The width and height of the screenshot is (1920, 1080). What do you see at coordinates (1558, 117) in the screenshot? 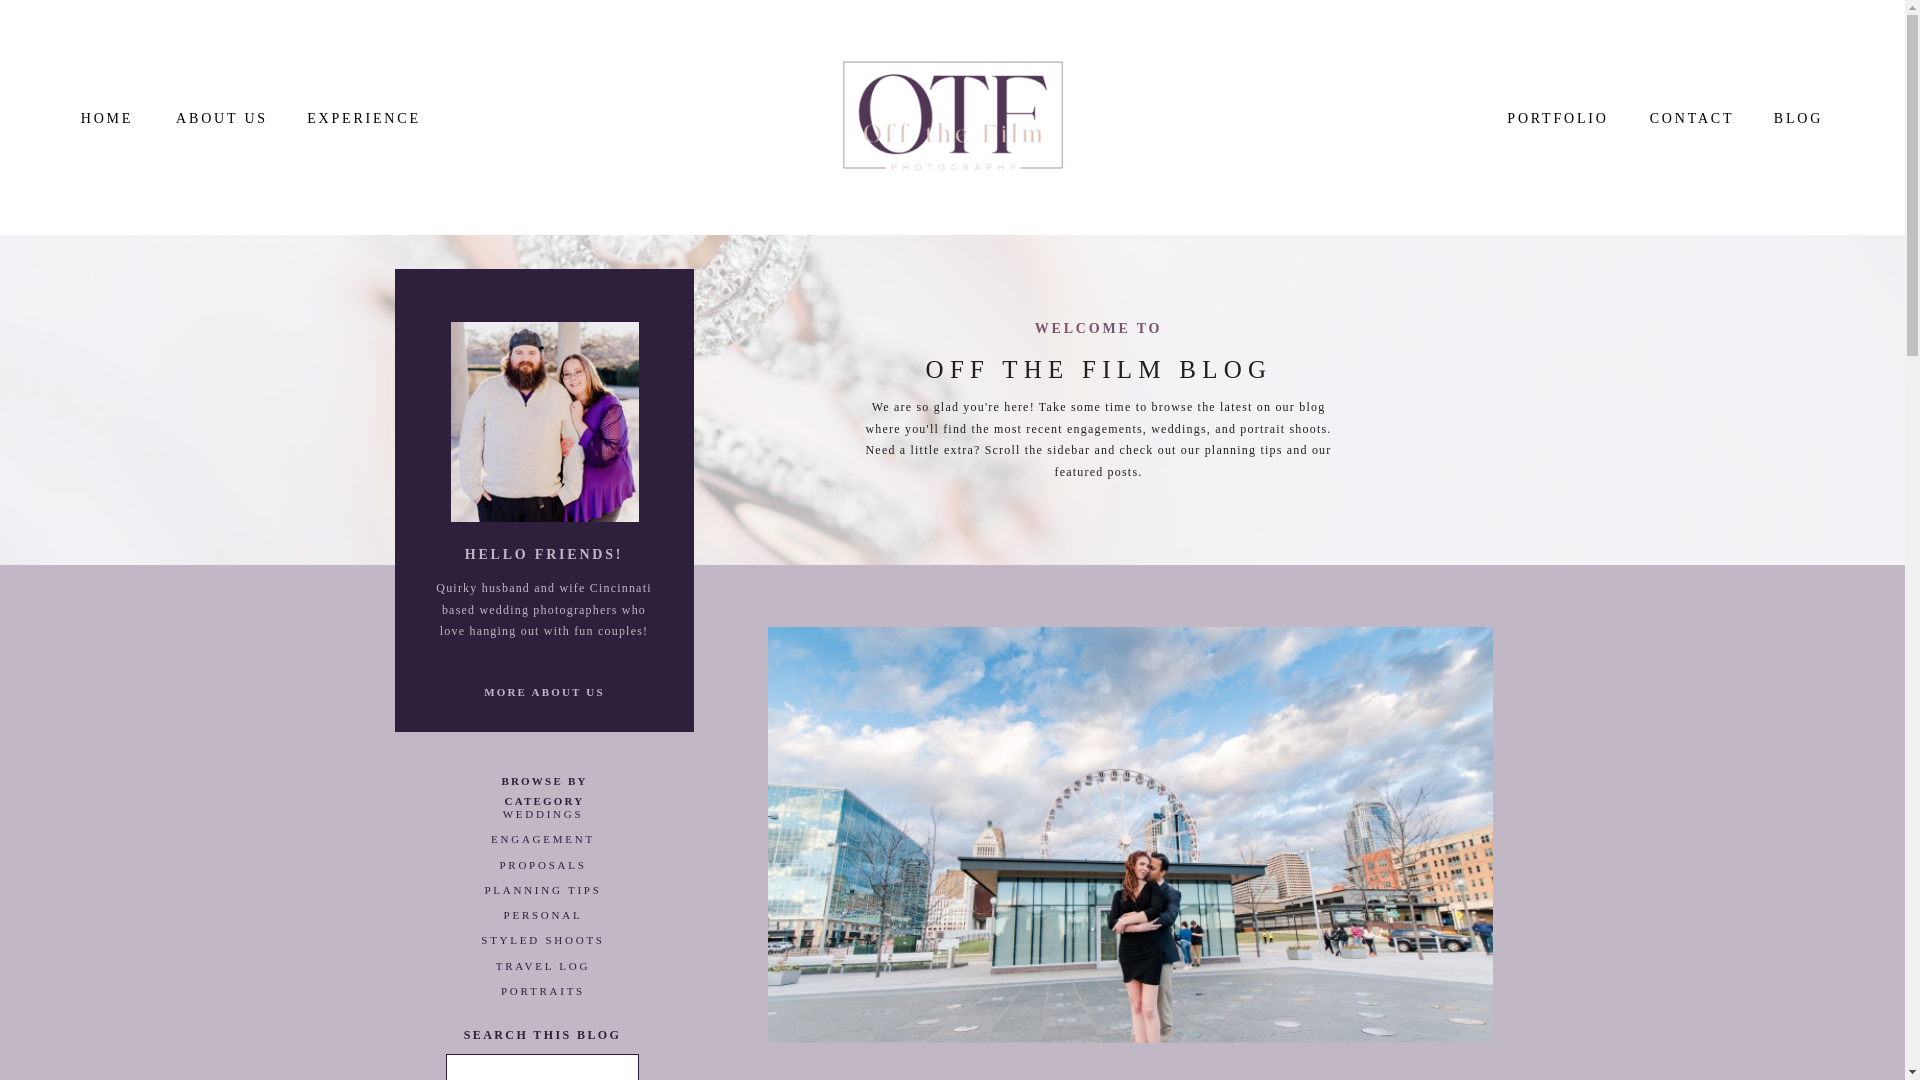
I see `PORTFOLIO` at bounding box center [1558, 117].